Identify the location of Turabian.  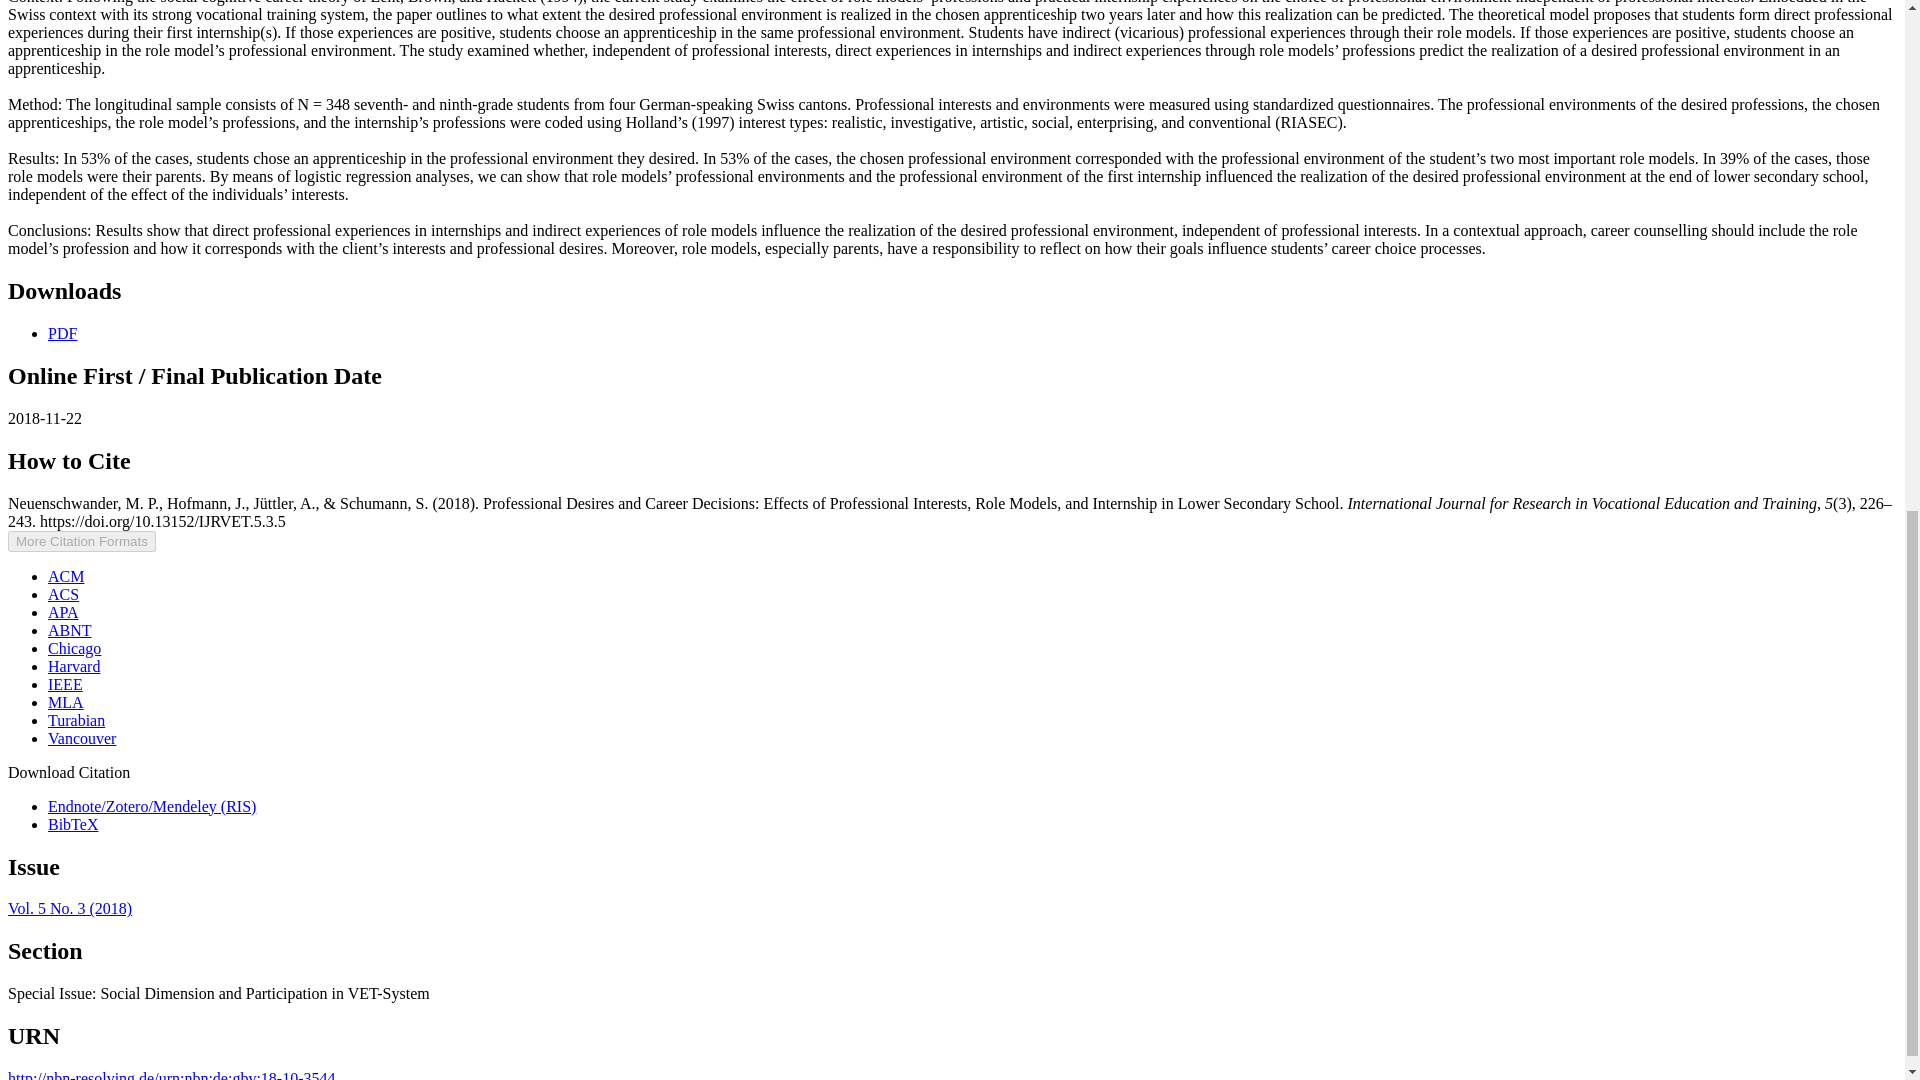
(76, 720).